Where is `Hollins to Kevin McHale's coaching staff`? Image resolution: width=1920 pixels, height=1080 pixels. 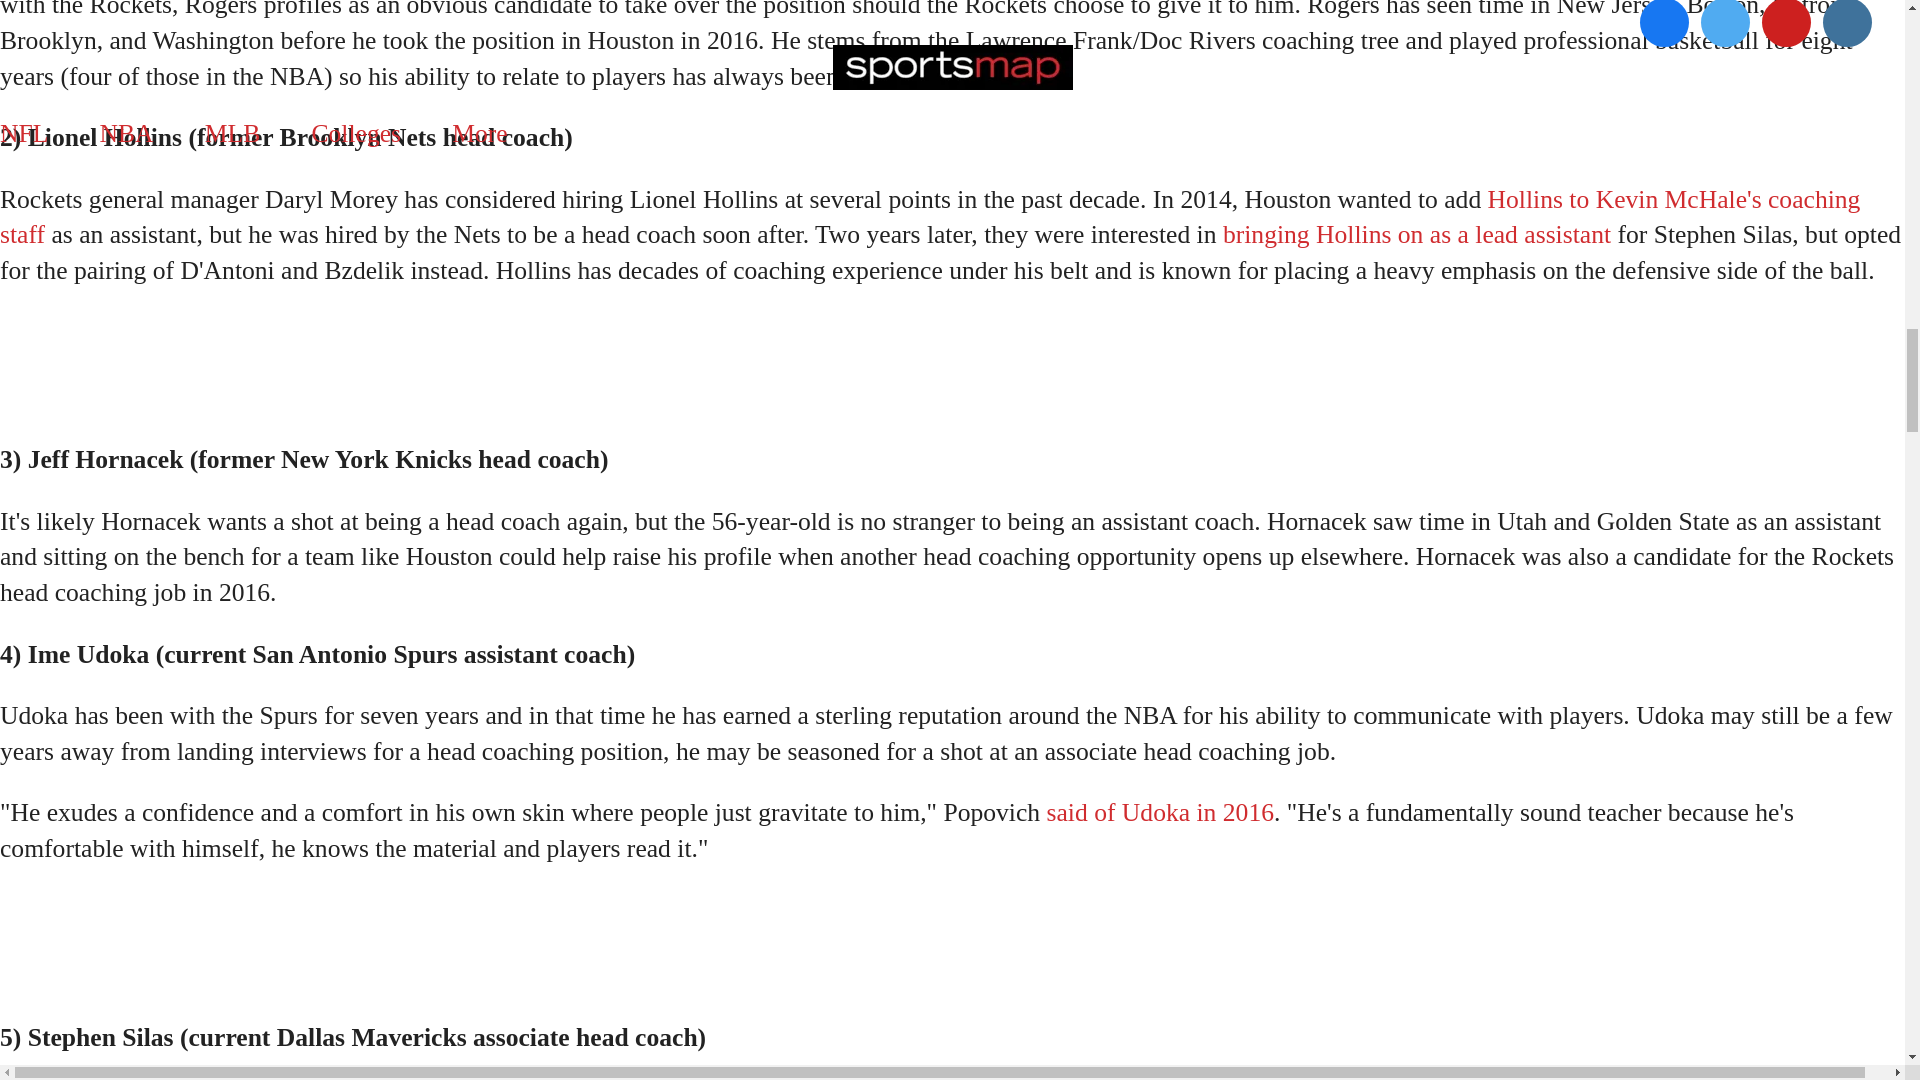 Hollins to Kevin McHale's coaching staff is located at coordinates (930, 216).